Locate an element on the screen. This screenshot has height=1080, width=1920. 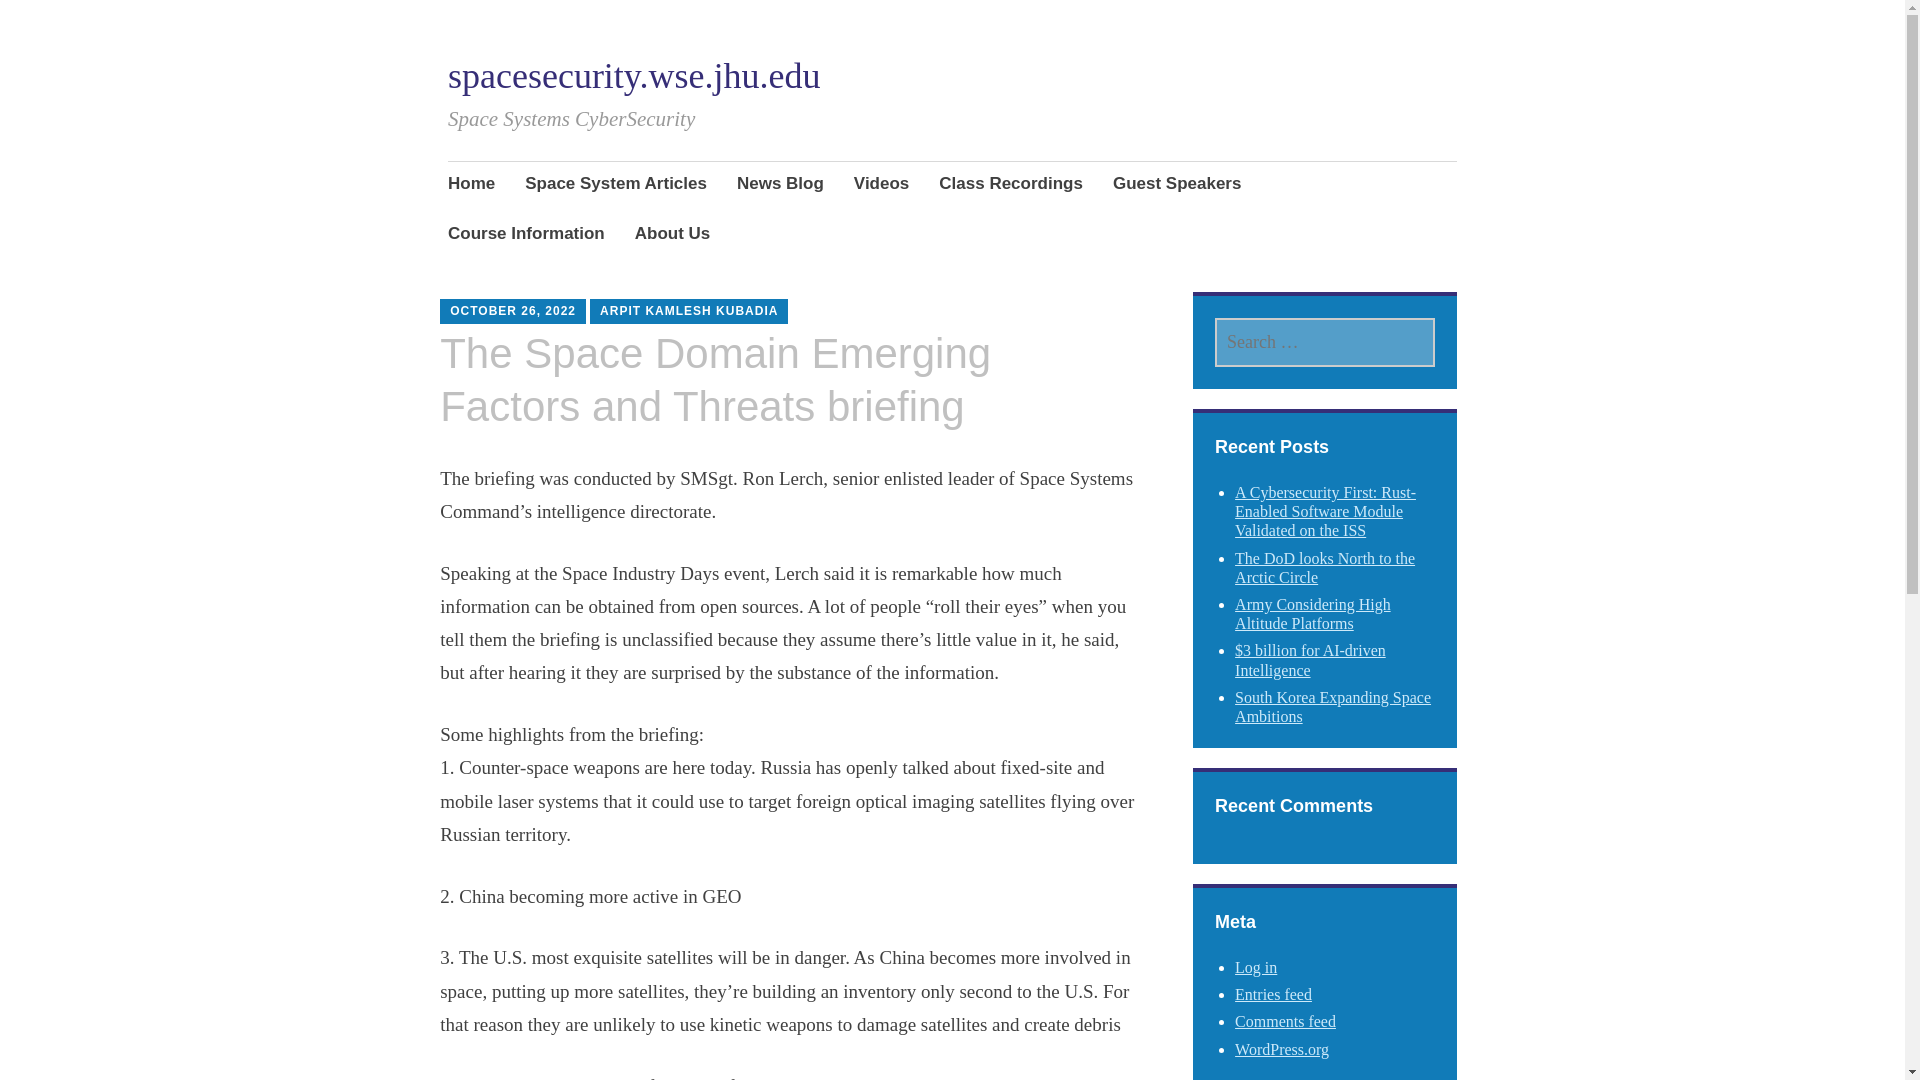
Guest Speakers is located at coordinates (1178, 185).